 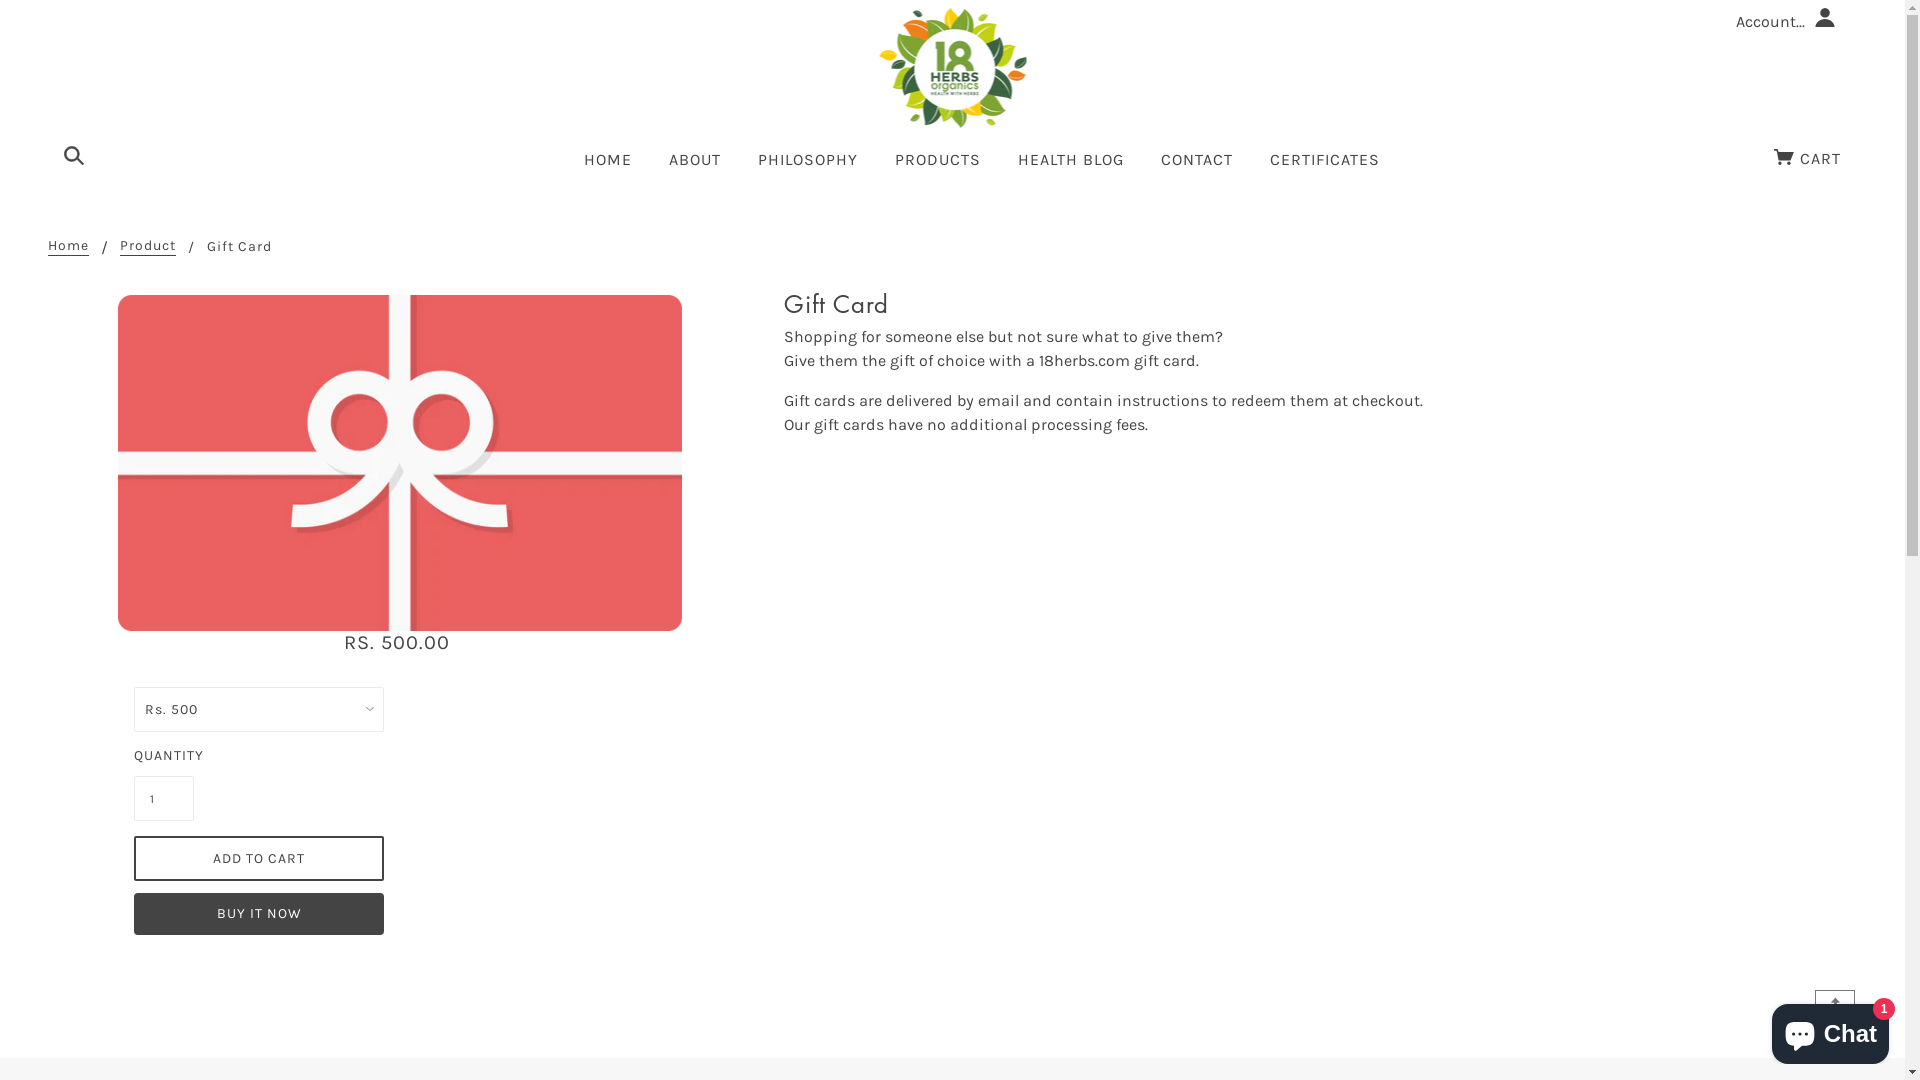 What do you see at coordinates (1788, 21) in the screenshot?
I see `Account...` at bounding box center [1788, 21].